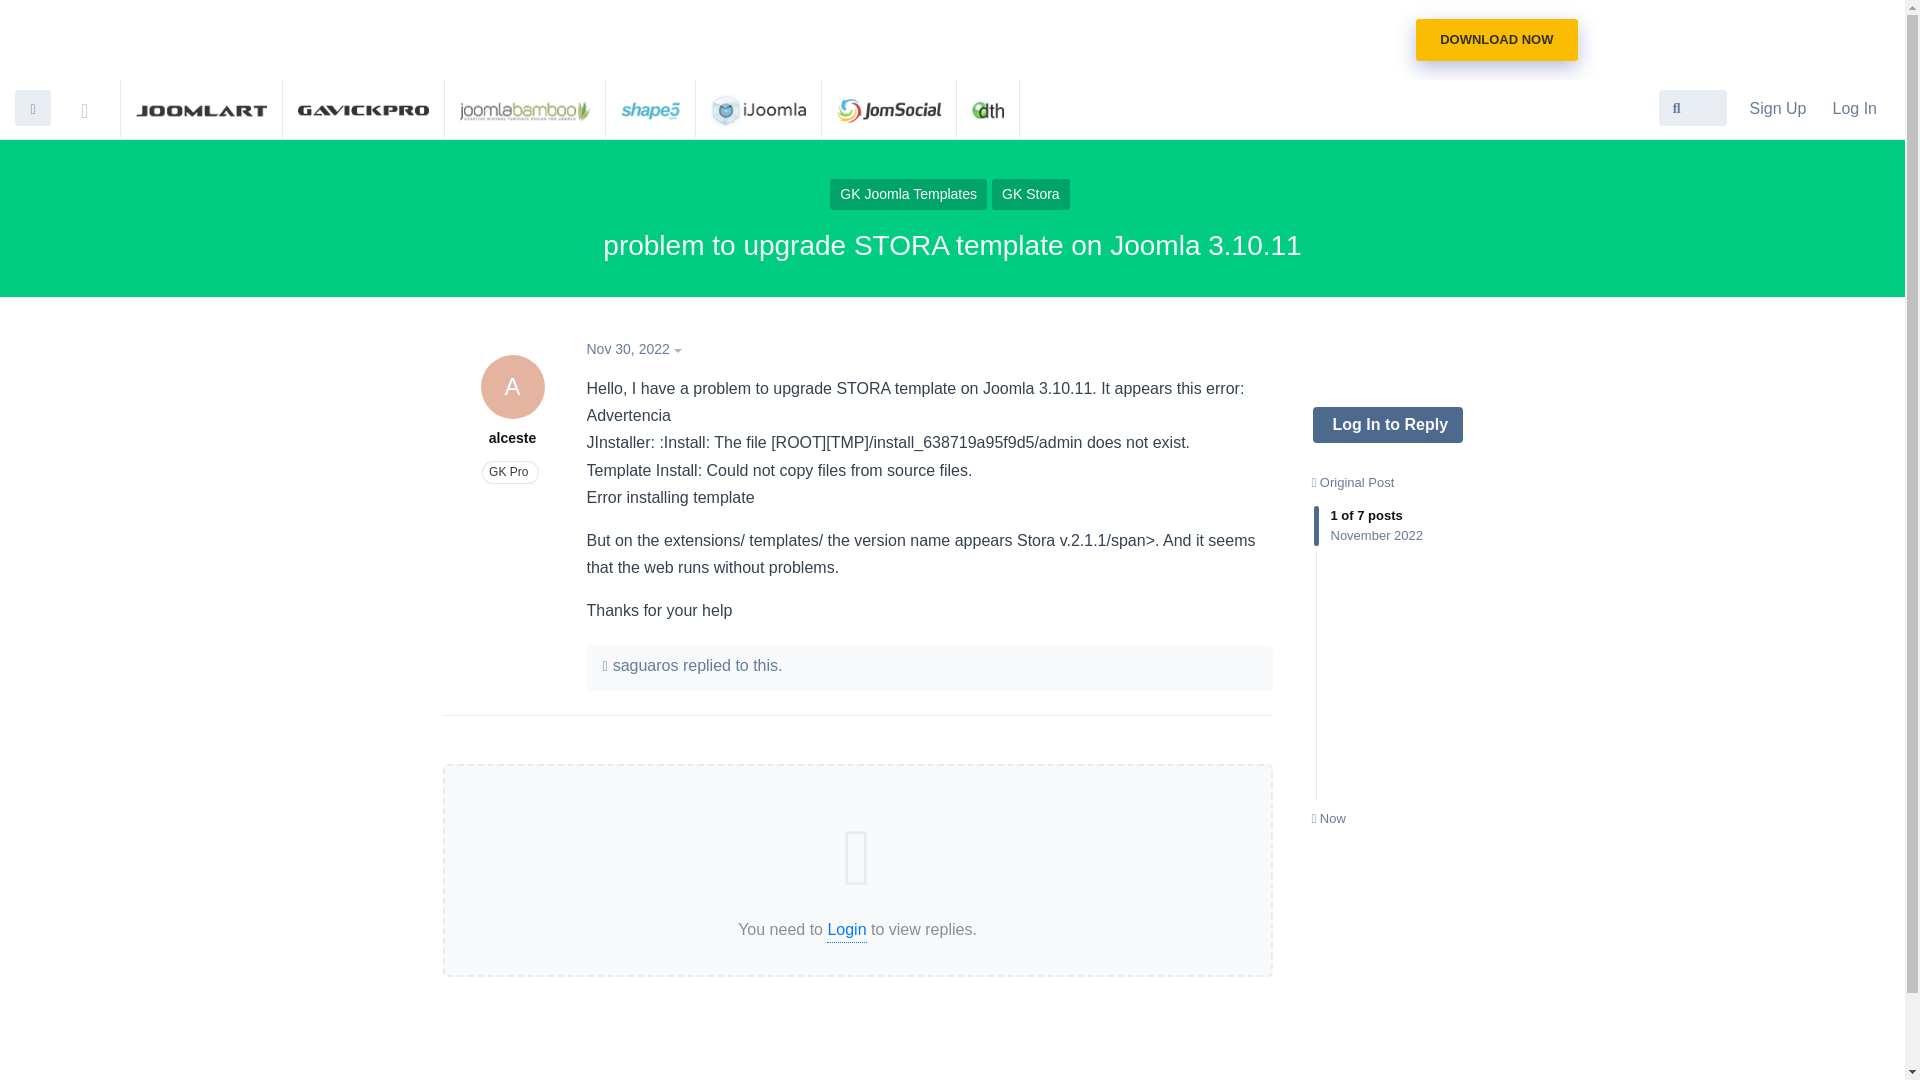 The image size is (1920, 1080). I want to click on SHAPE5, so click(1328, 818).